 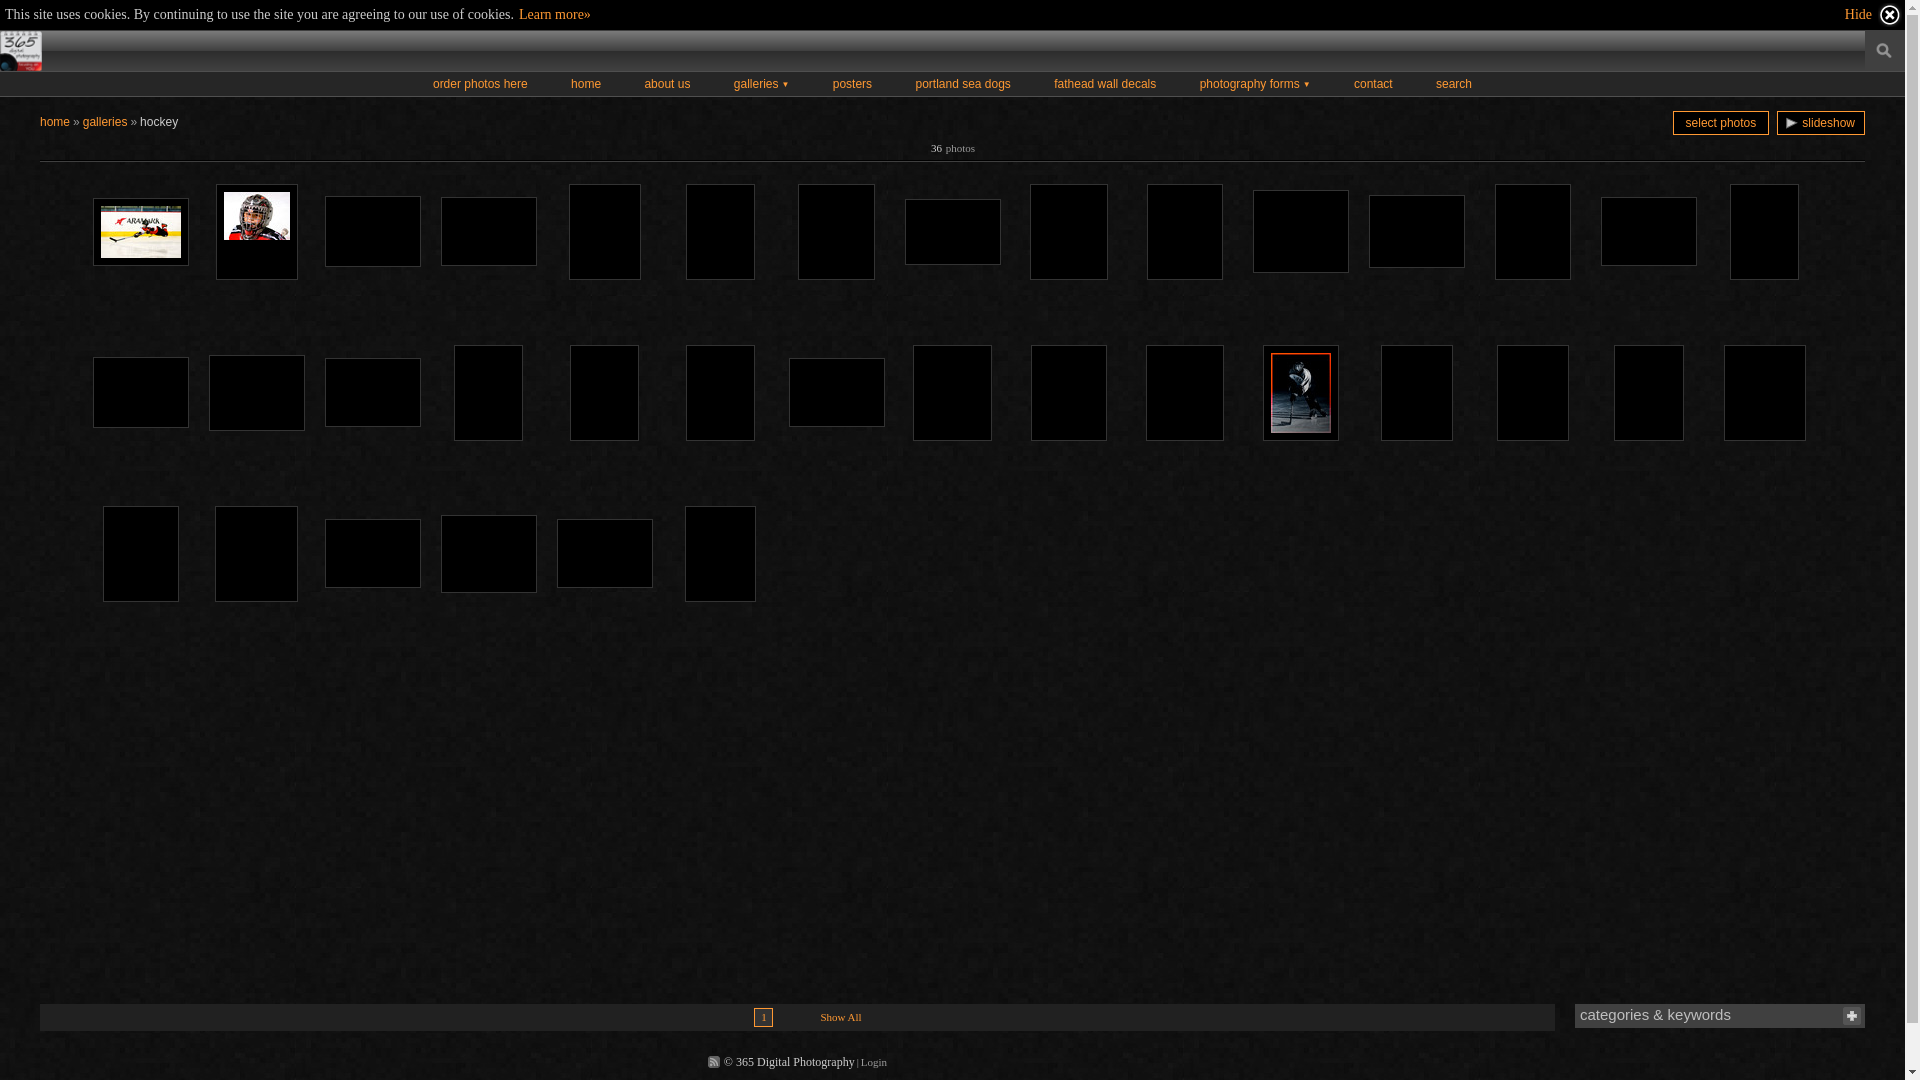 What do you see at coordinates (586, 84) in the screenshot?
I see `home` at bounding box center [586, 84].